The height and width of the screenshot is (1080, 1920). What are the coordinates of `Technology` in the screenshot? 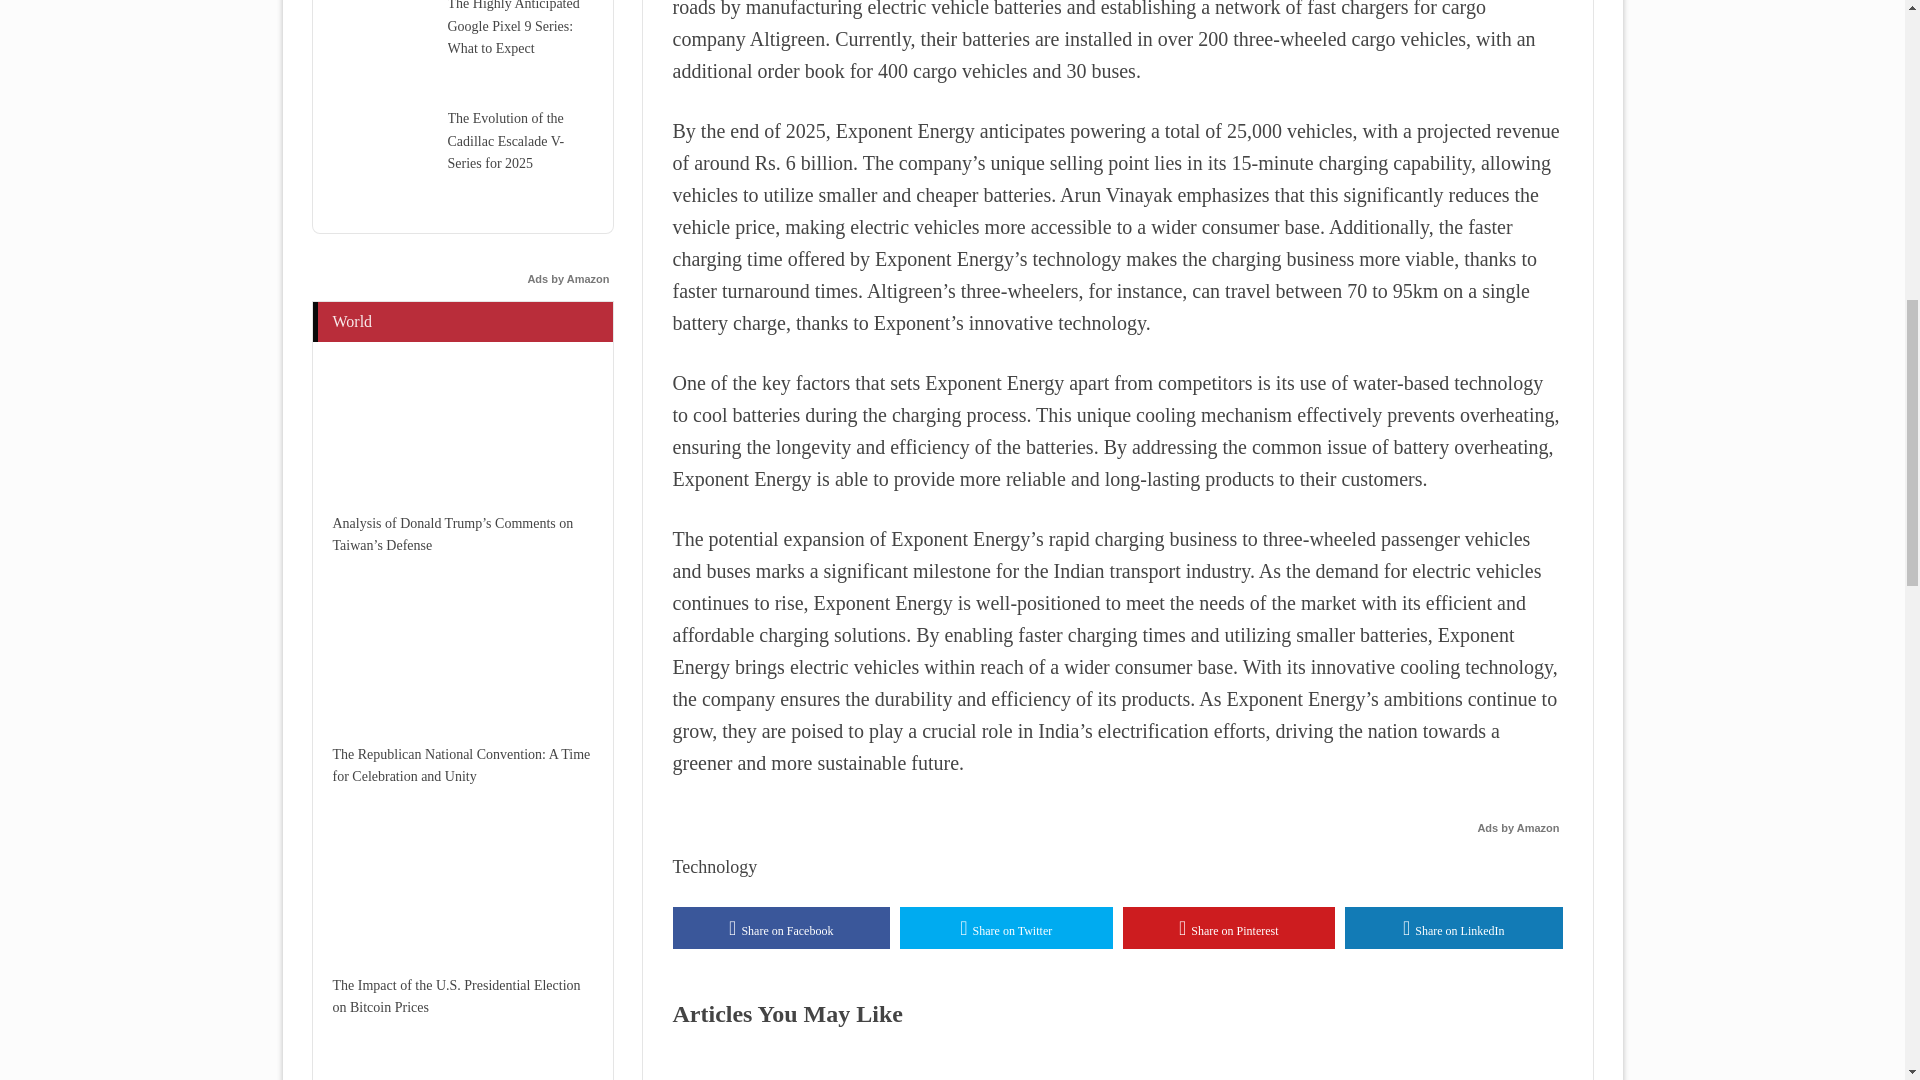 It's located at (714, 866).